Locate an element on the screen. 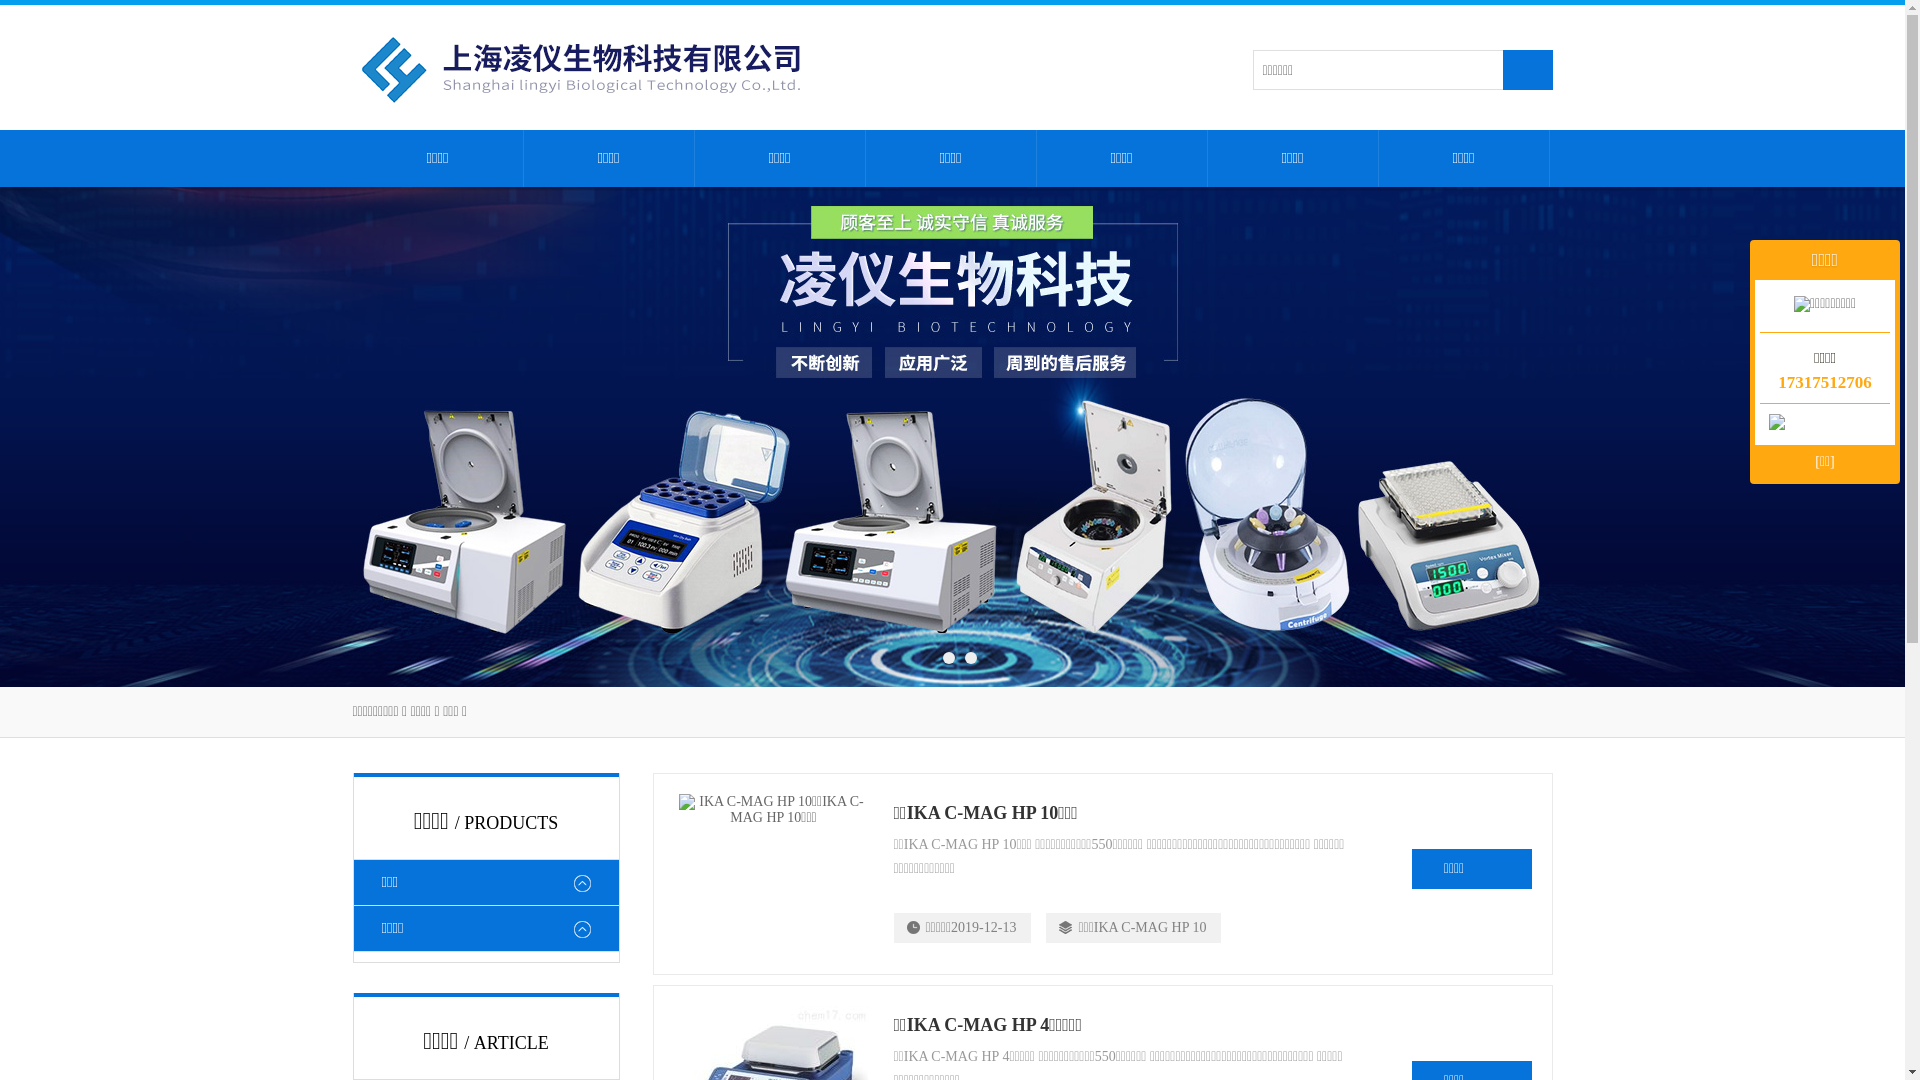    is located at coordinates (1527, 70).